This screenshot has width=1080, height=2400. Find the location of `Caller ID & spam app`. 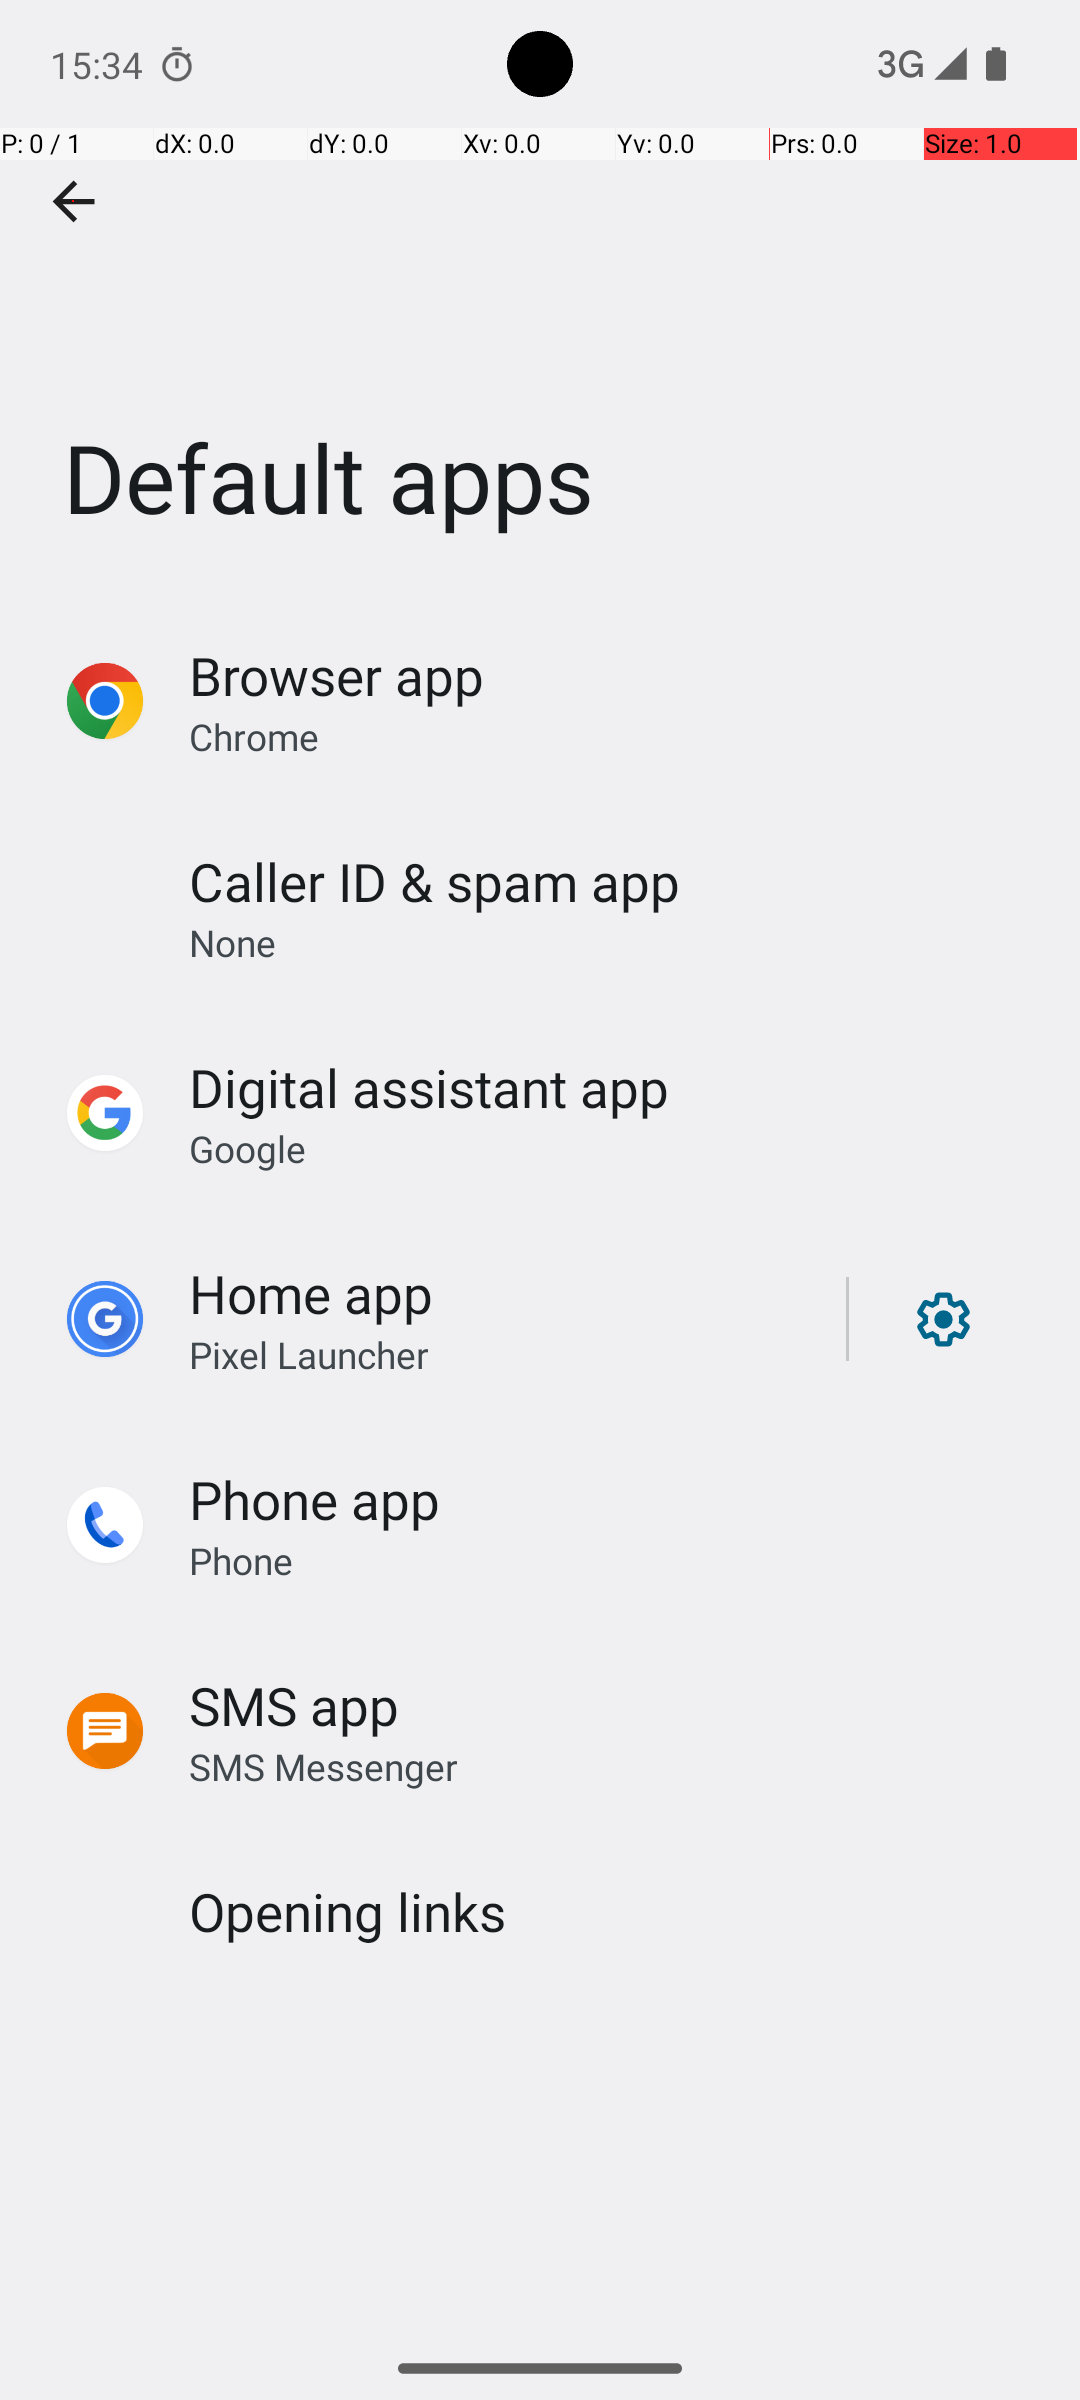

Caller ID & spam app is located at coordinates (434, 882).